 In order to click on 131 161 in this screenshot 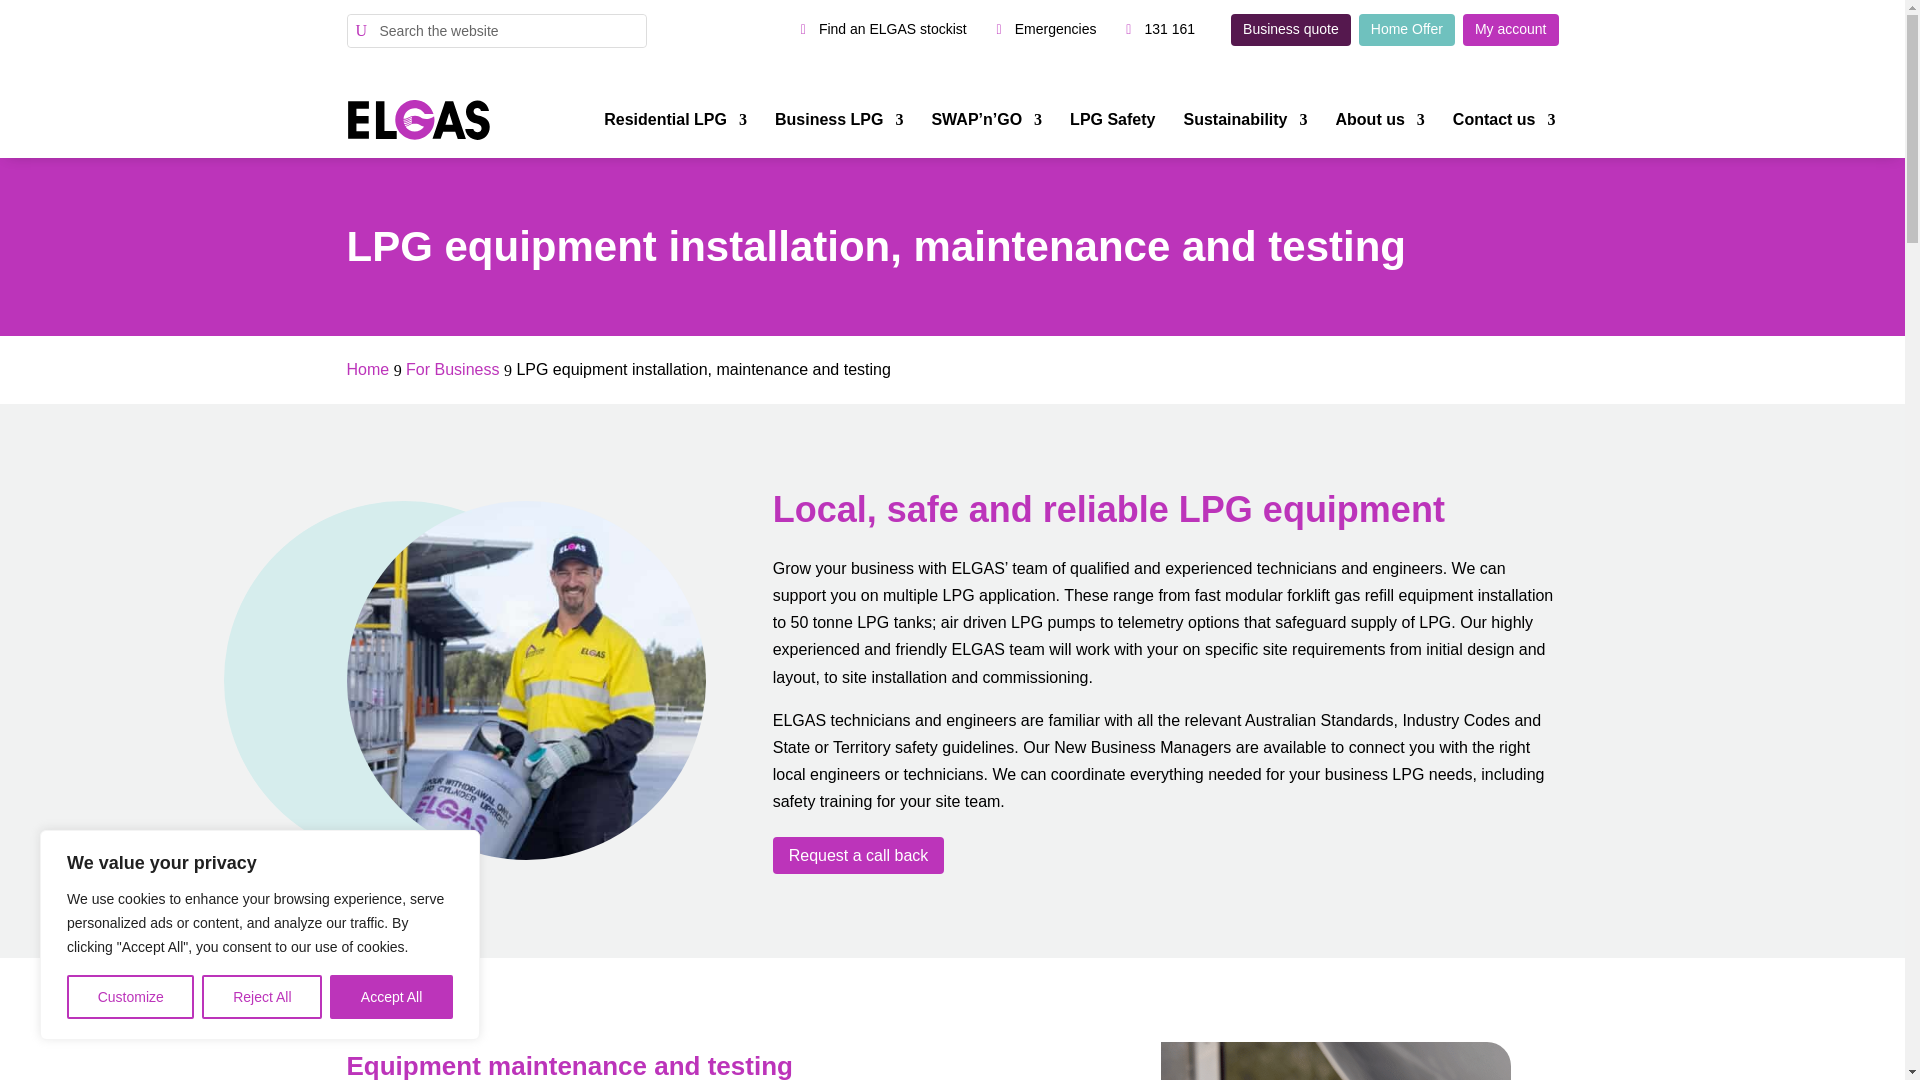, I will do `click(1170, 30)`.